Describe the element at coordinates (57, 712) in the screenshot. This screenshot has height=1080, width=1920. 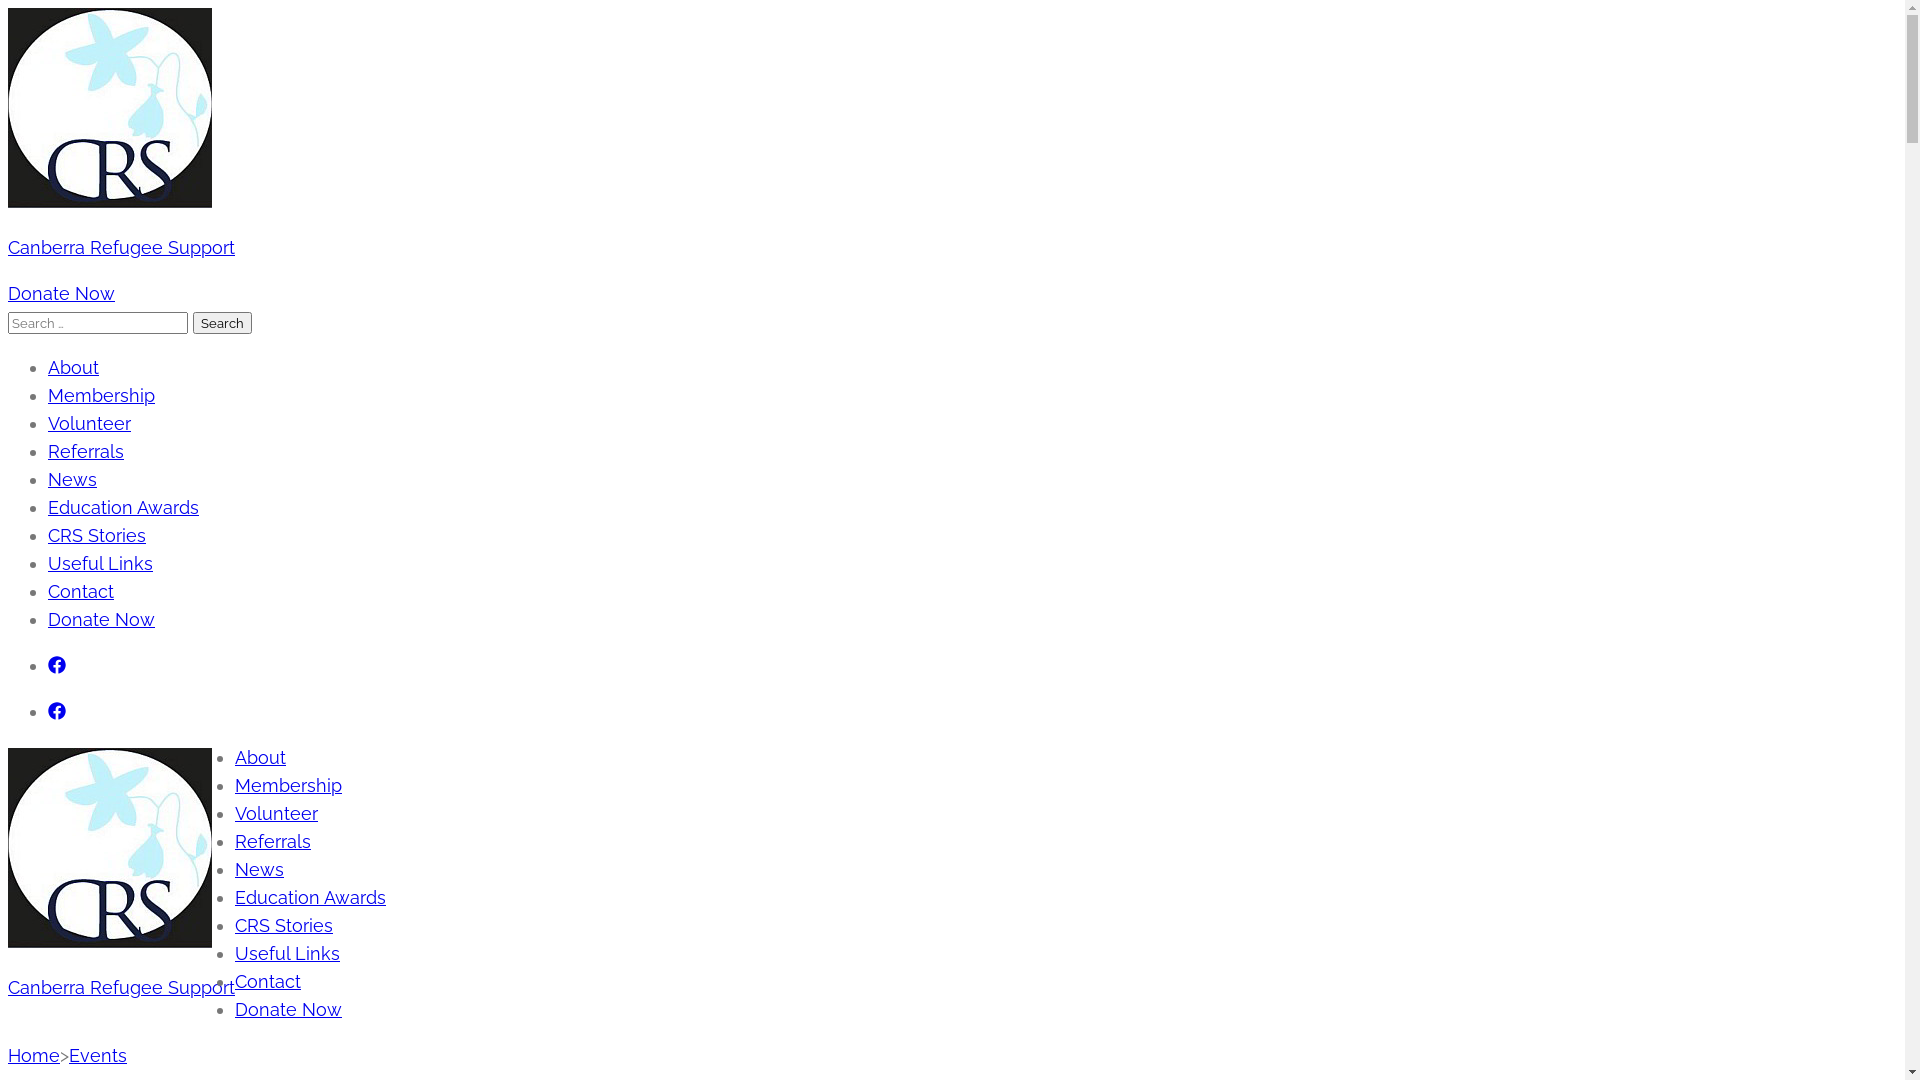
I see `facebook` at that location.